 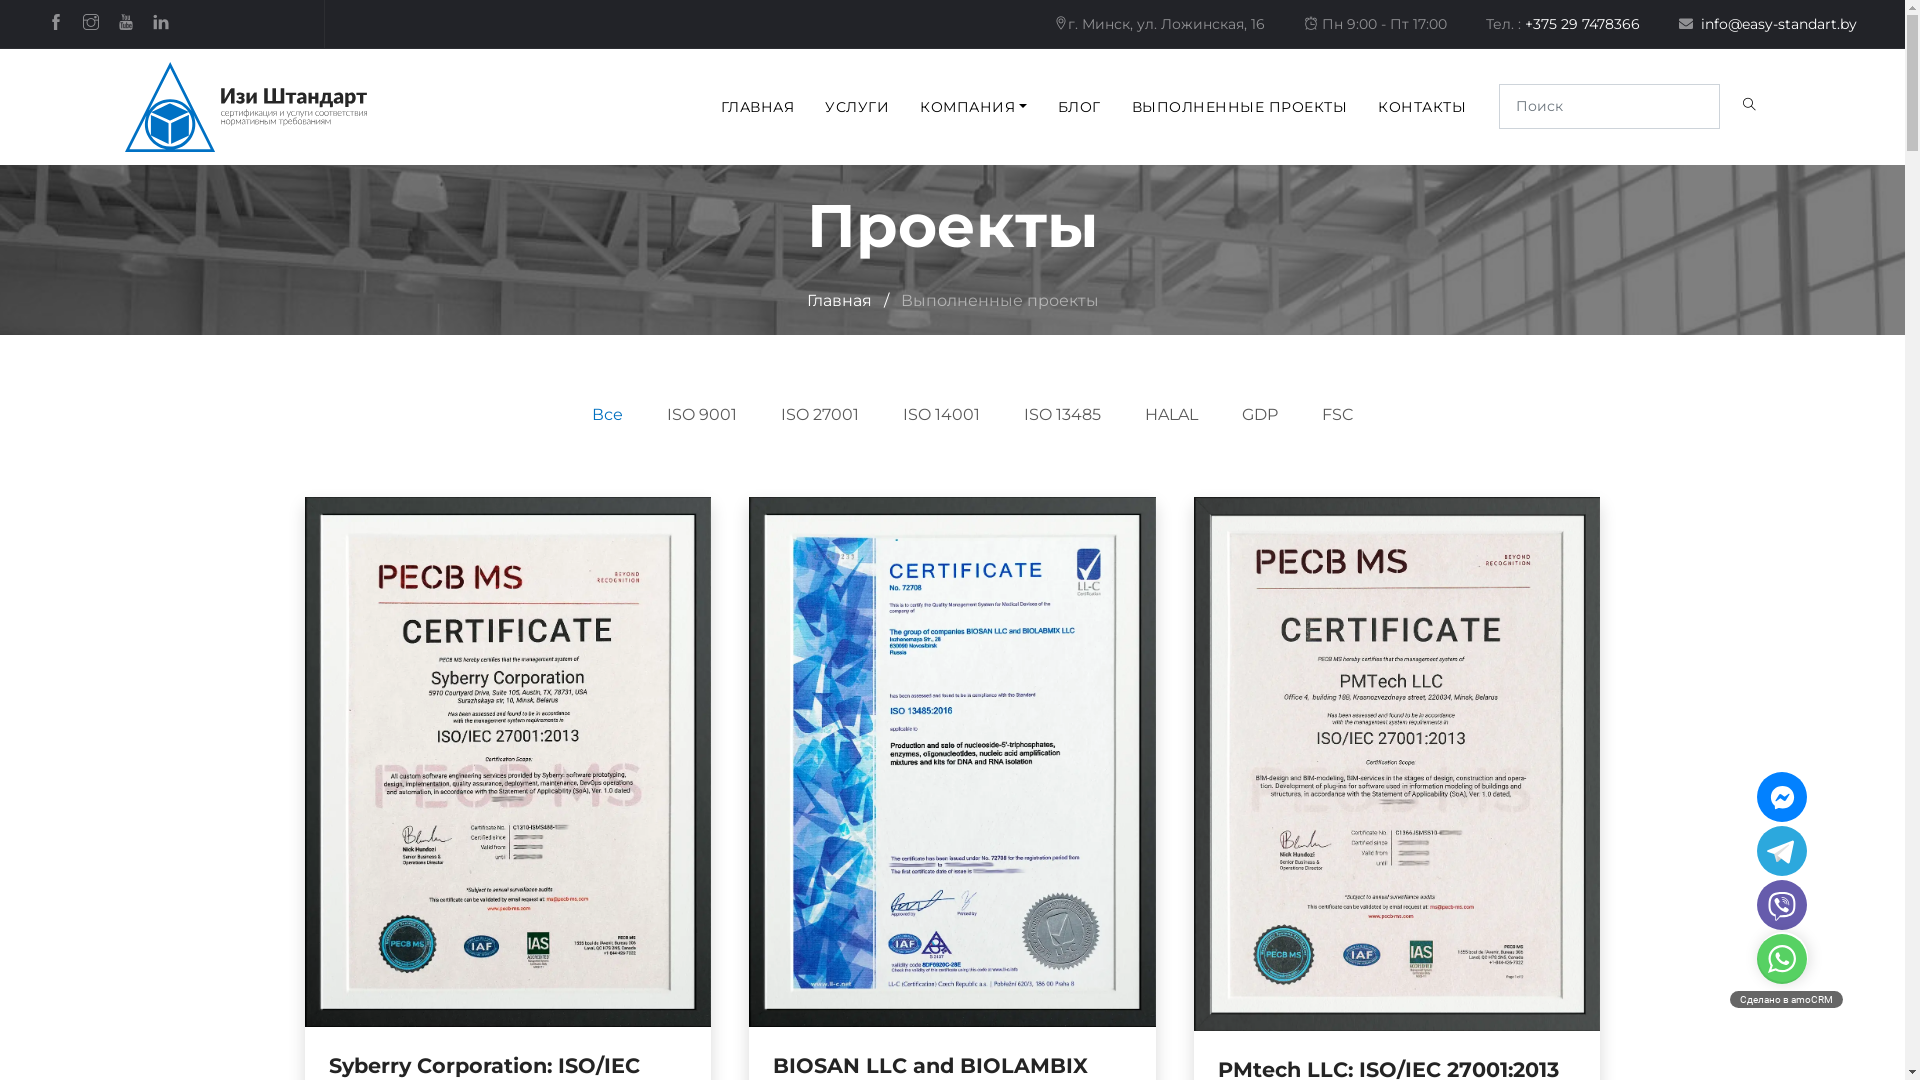 I want to click on HALAL, so click(x=1170, y=414).